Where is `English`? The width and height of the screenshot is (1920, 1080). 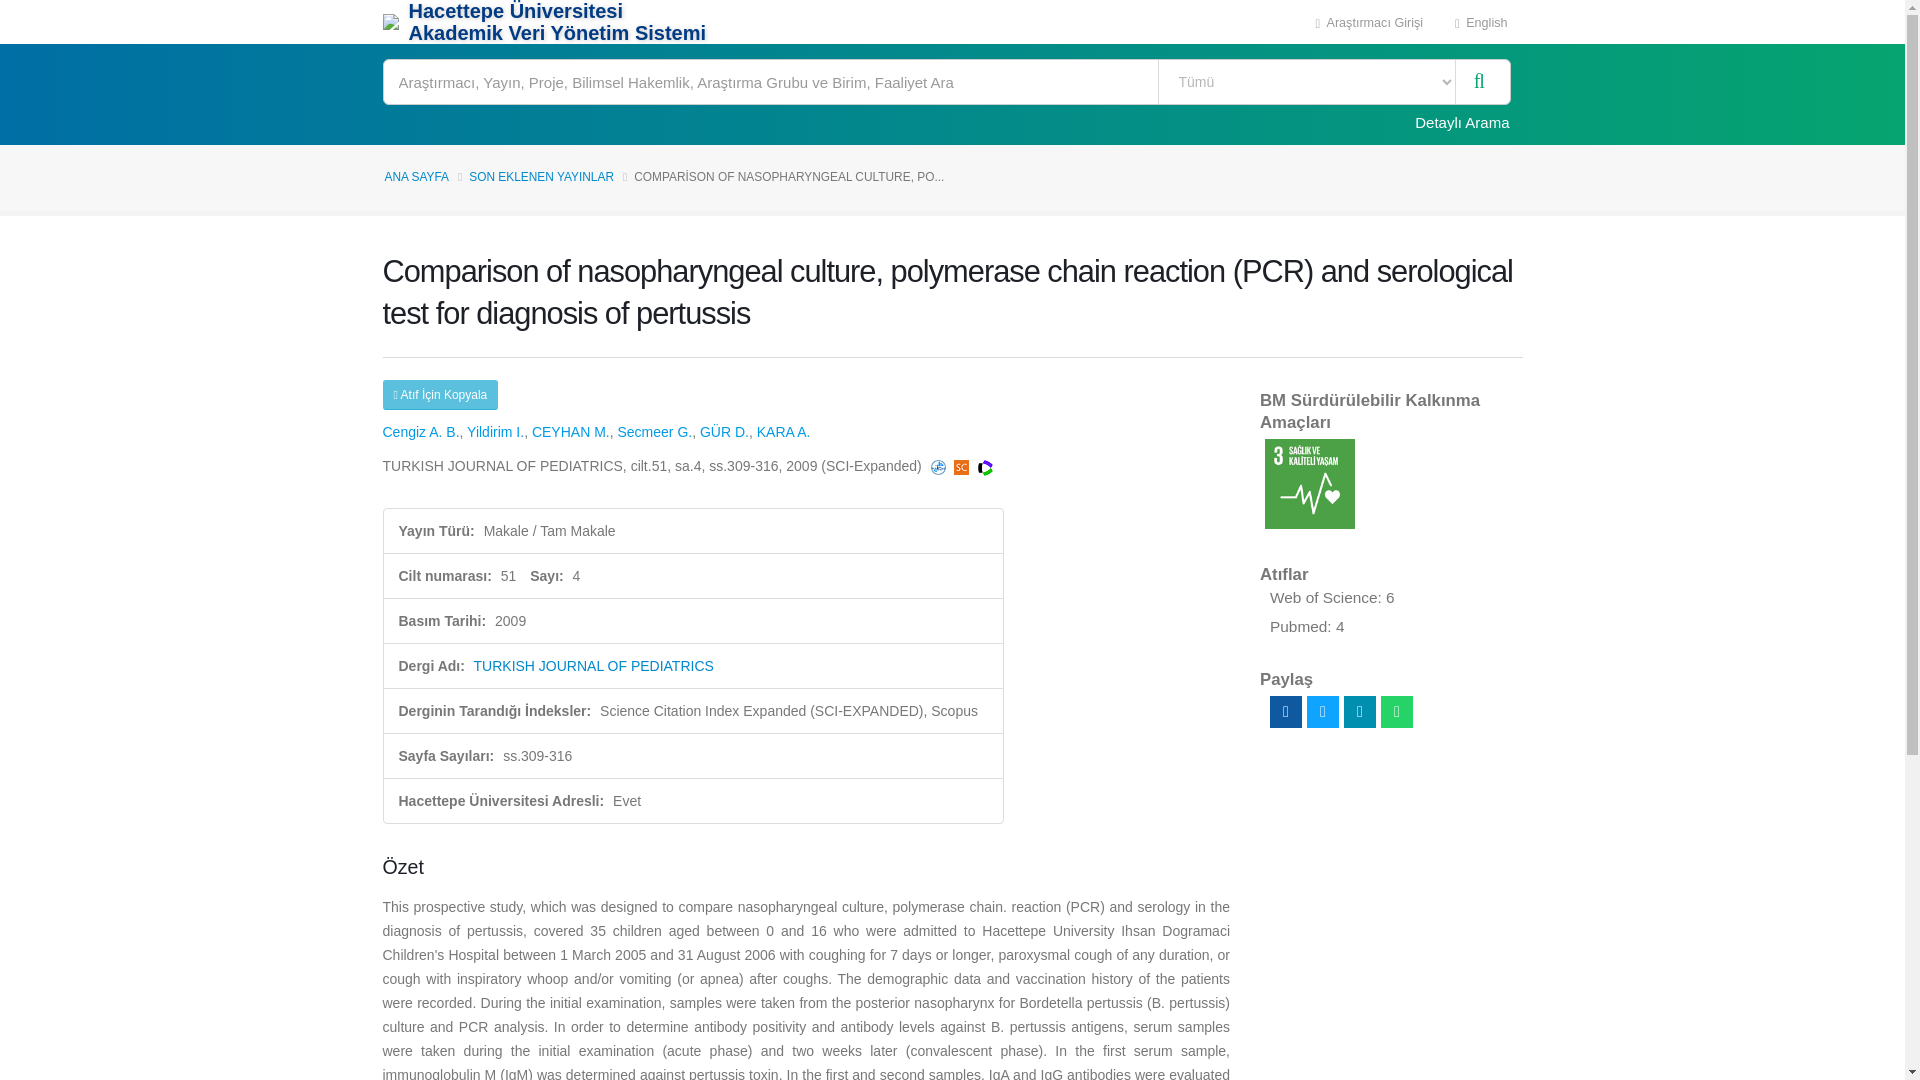
English is located at coordinates (1481, 22).